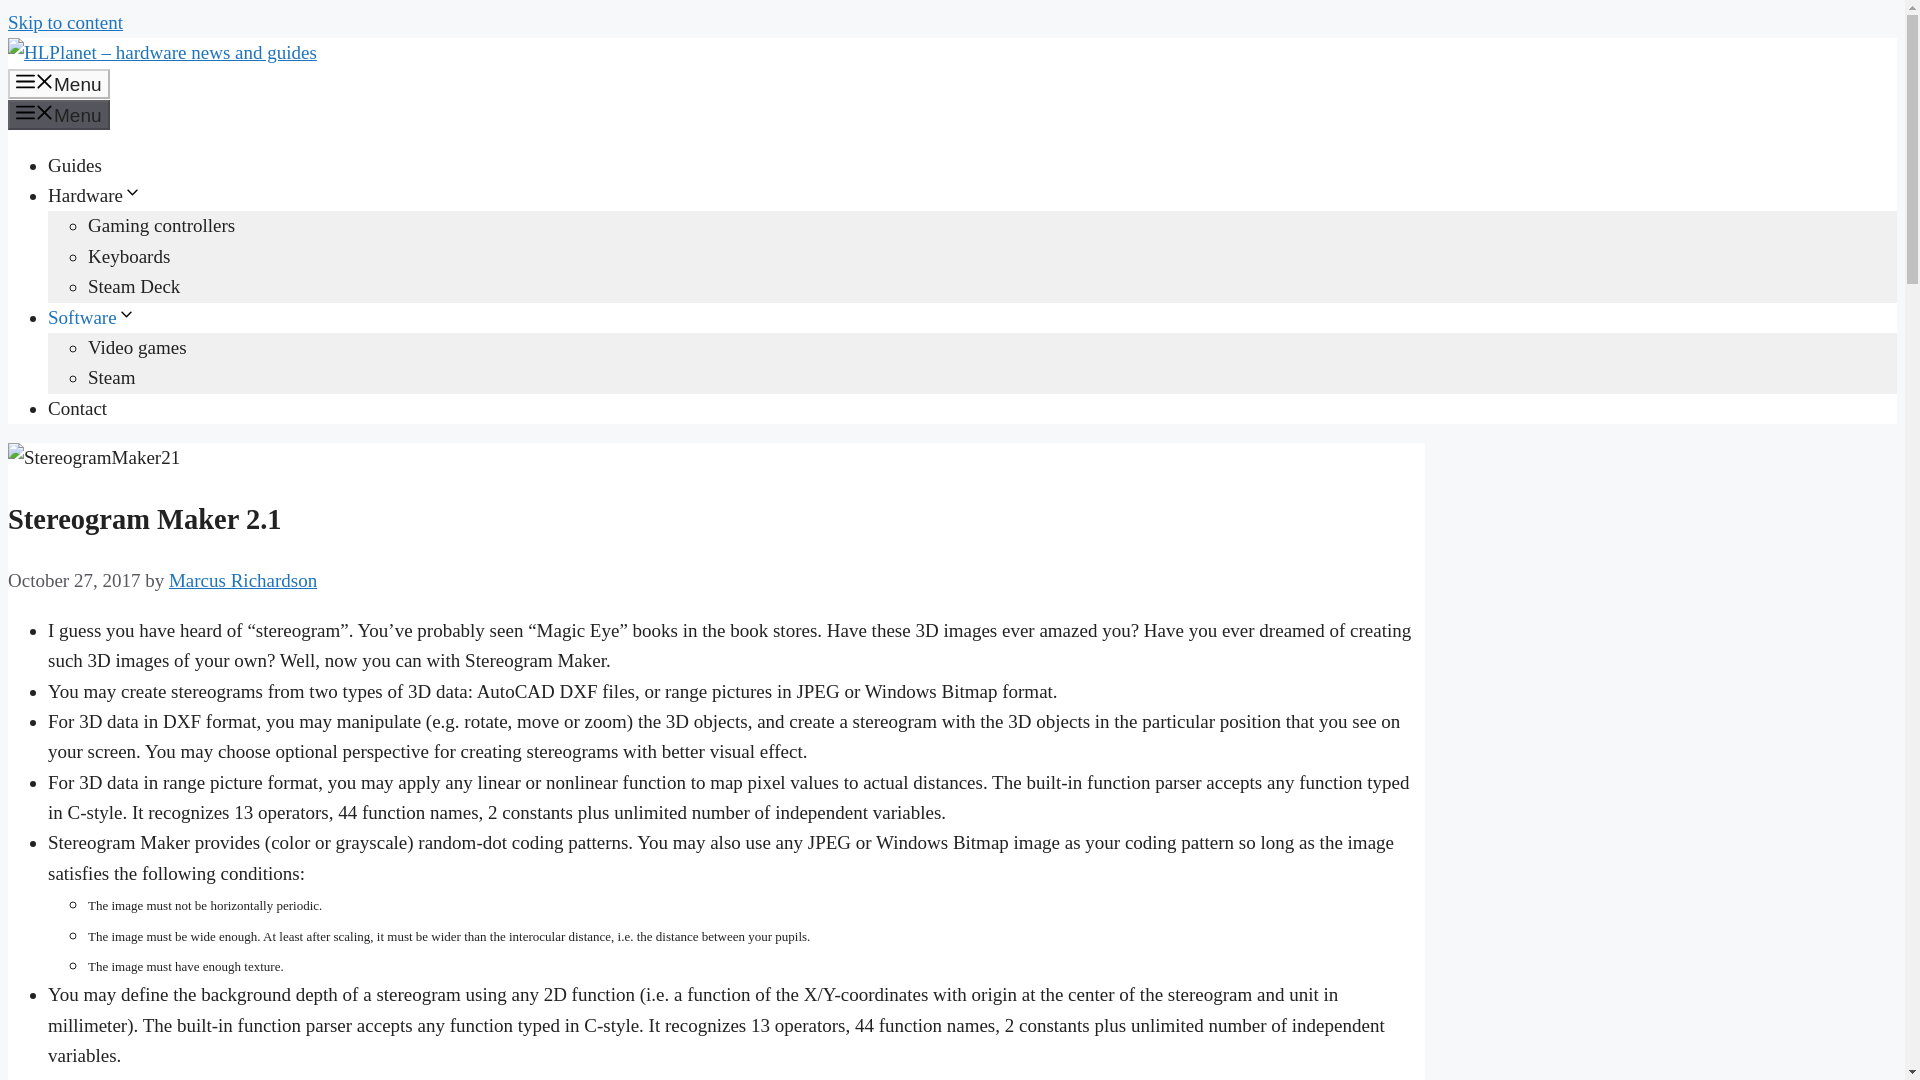 This screenshot has height=1080, width=1920. I want to click on Keyboards, so click(129, 256).